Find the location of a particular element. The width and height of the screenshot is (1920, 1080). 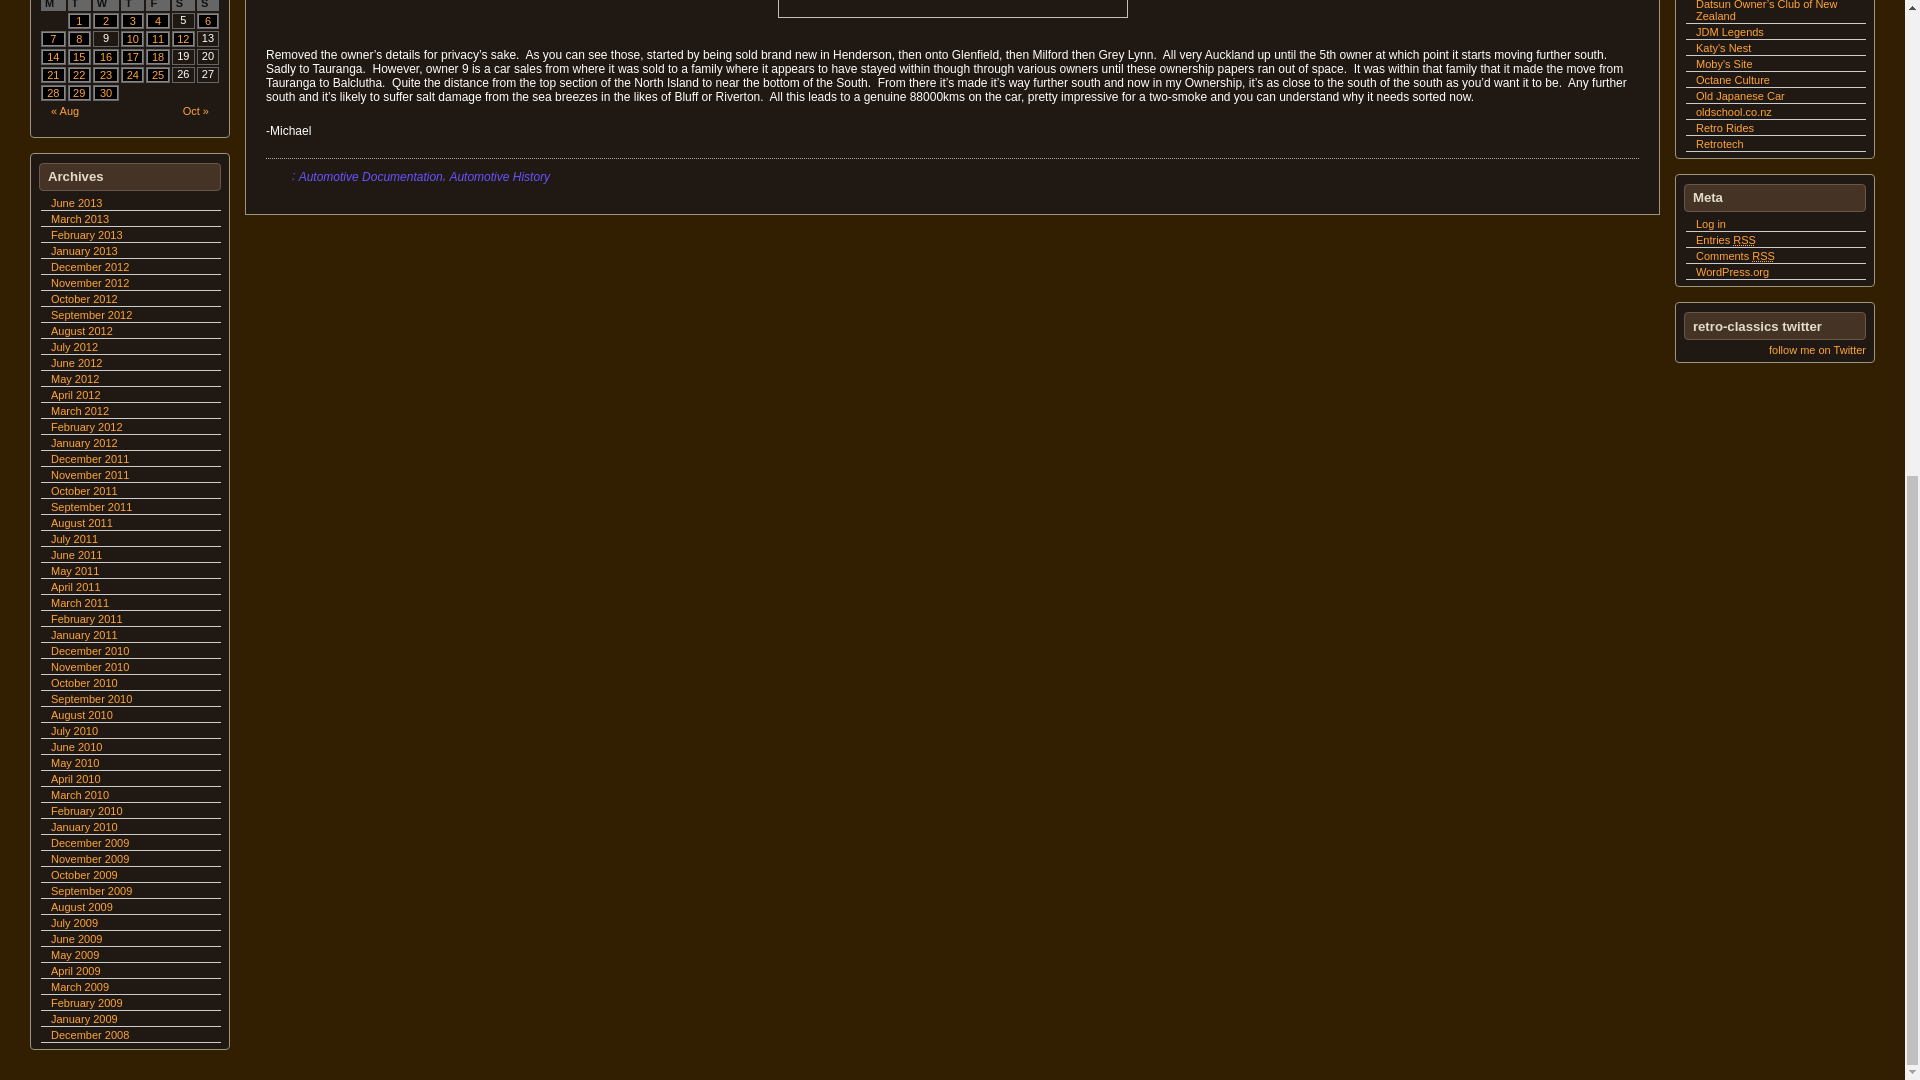

7 is located at coordinates (54, 39).